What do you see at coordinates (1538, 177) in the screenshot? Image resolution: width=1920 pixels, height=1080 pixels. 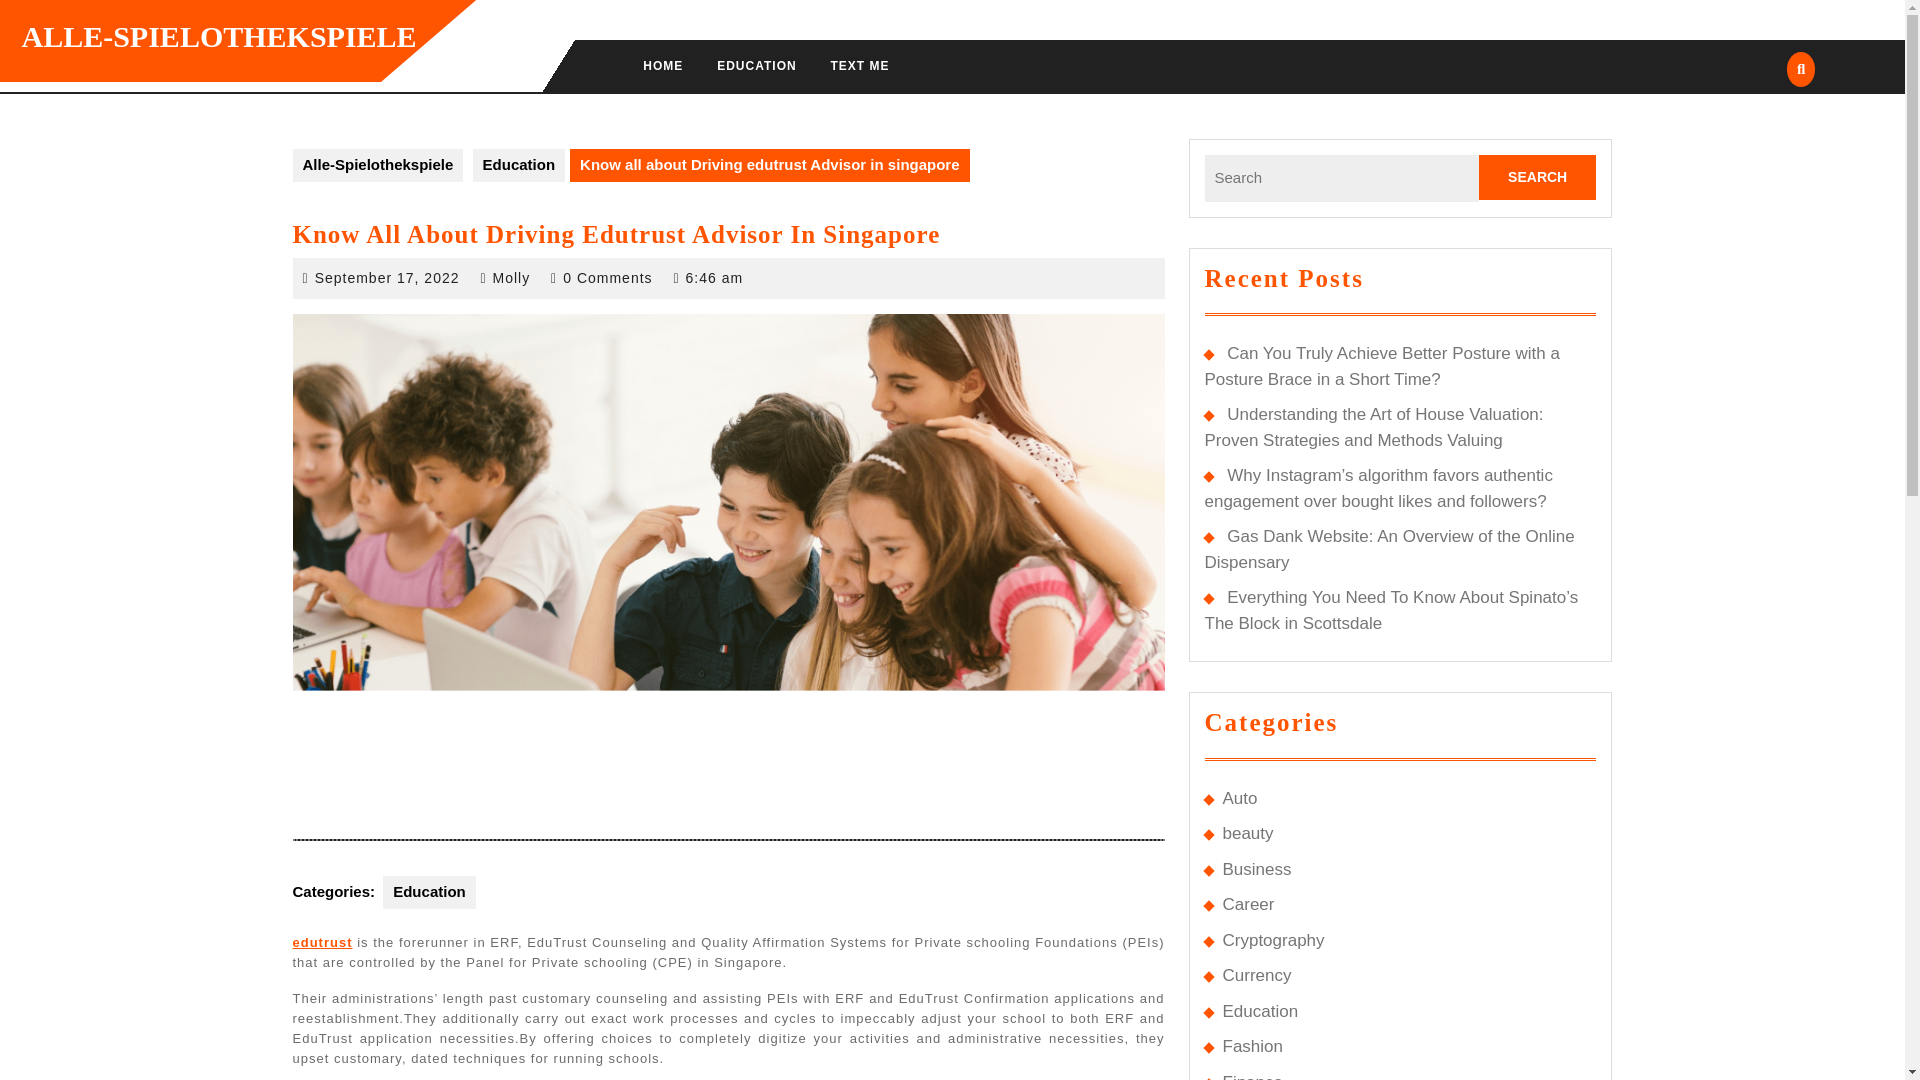 I see `Search` at bounding box center [1538, 177].